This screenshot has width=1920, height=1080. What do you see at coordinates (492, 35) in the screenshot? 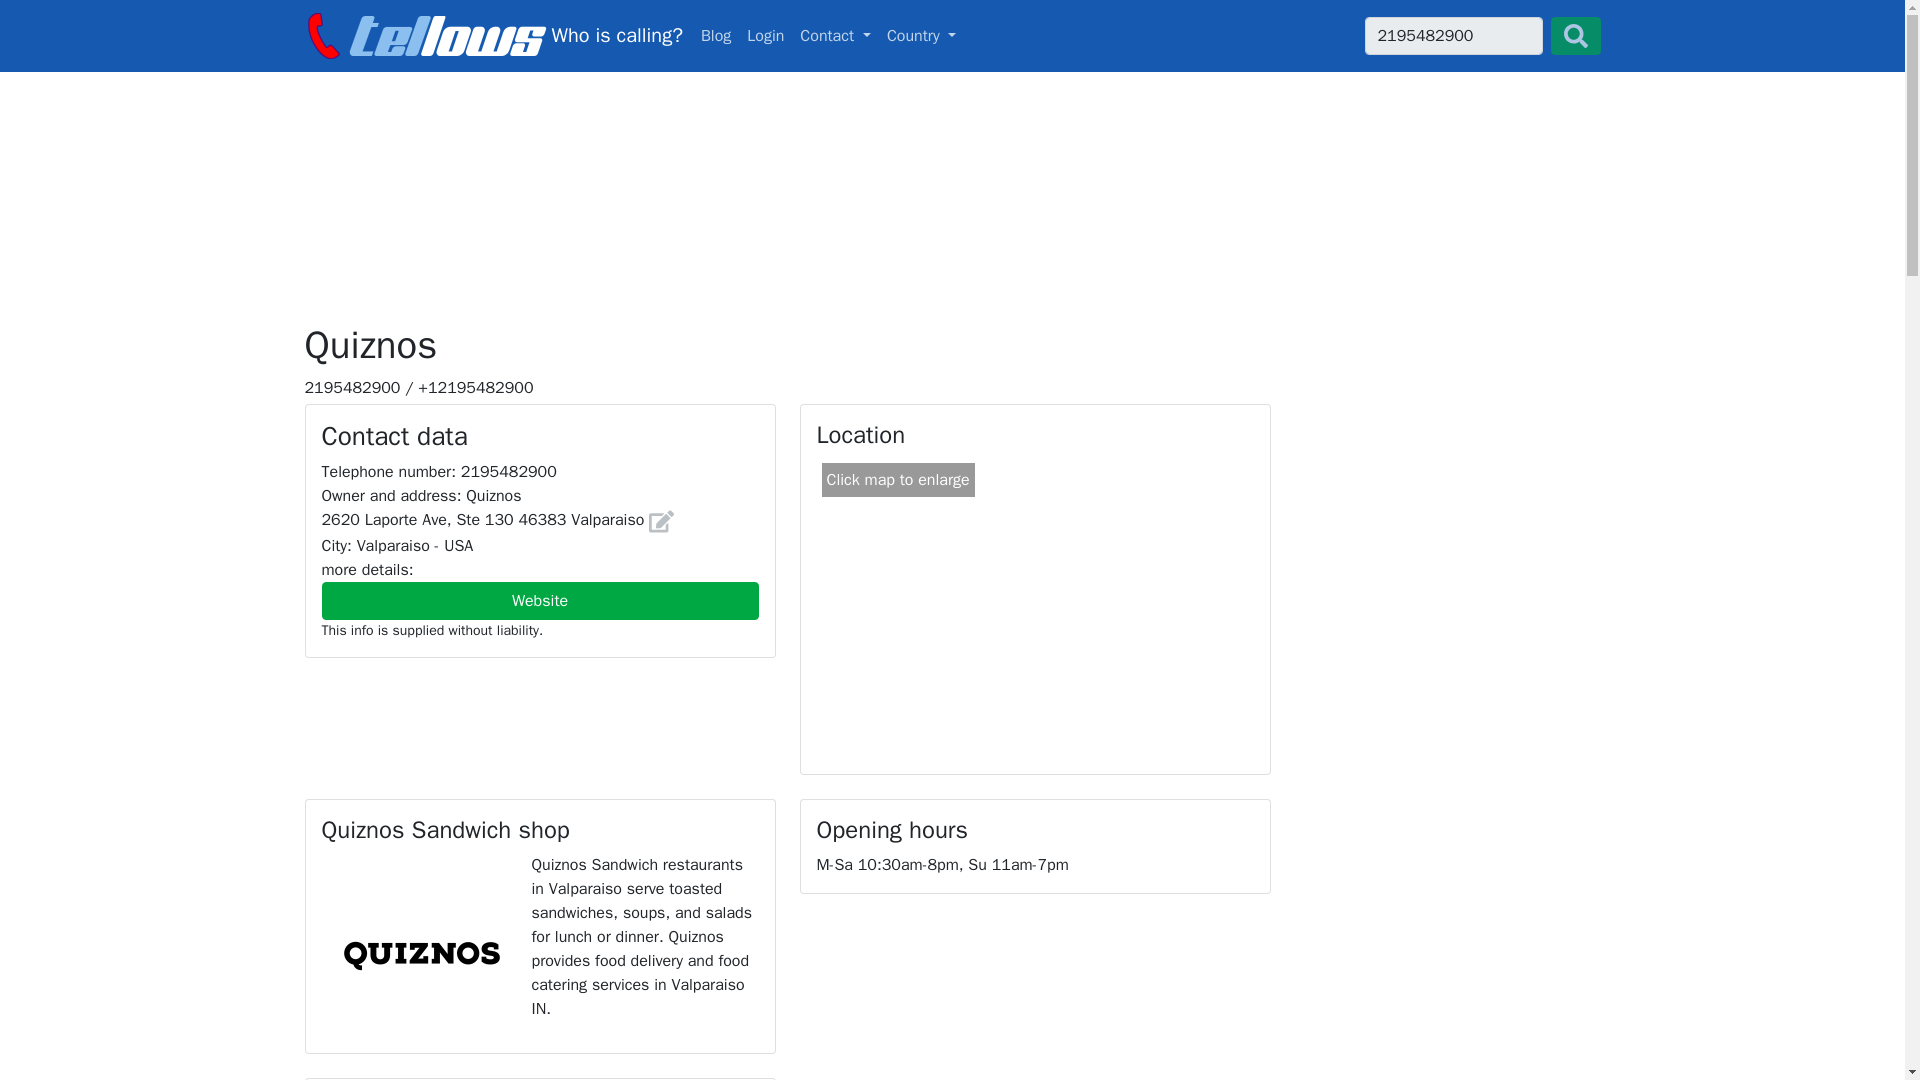
I see `Blog` at bounding box center [492, 35].